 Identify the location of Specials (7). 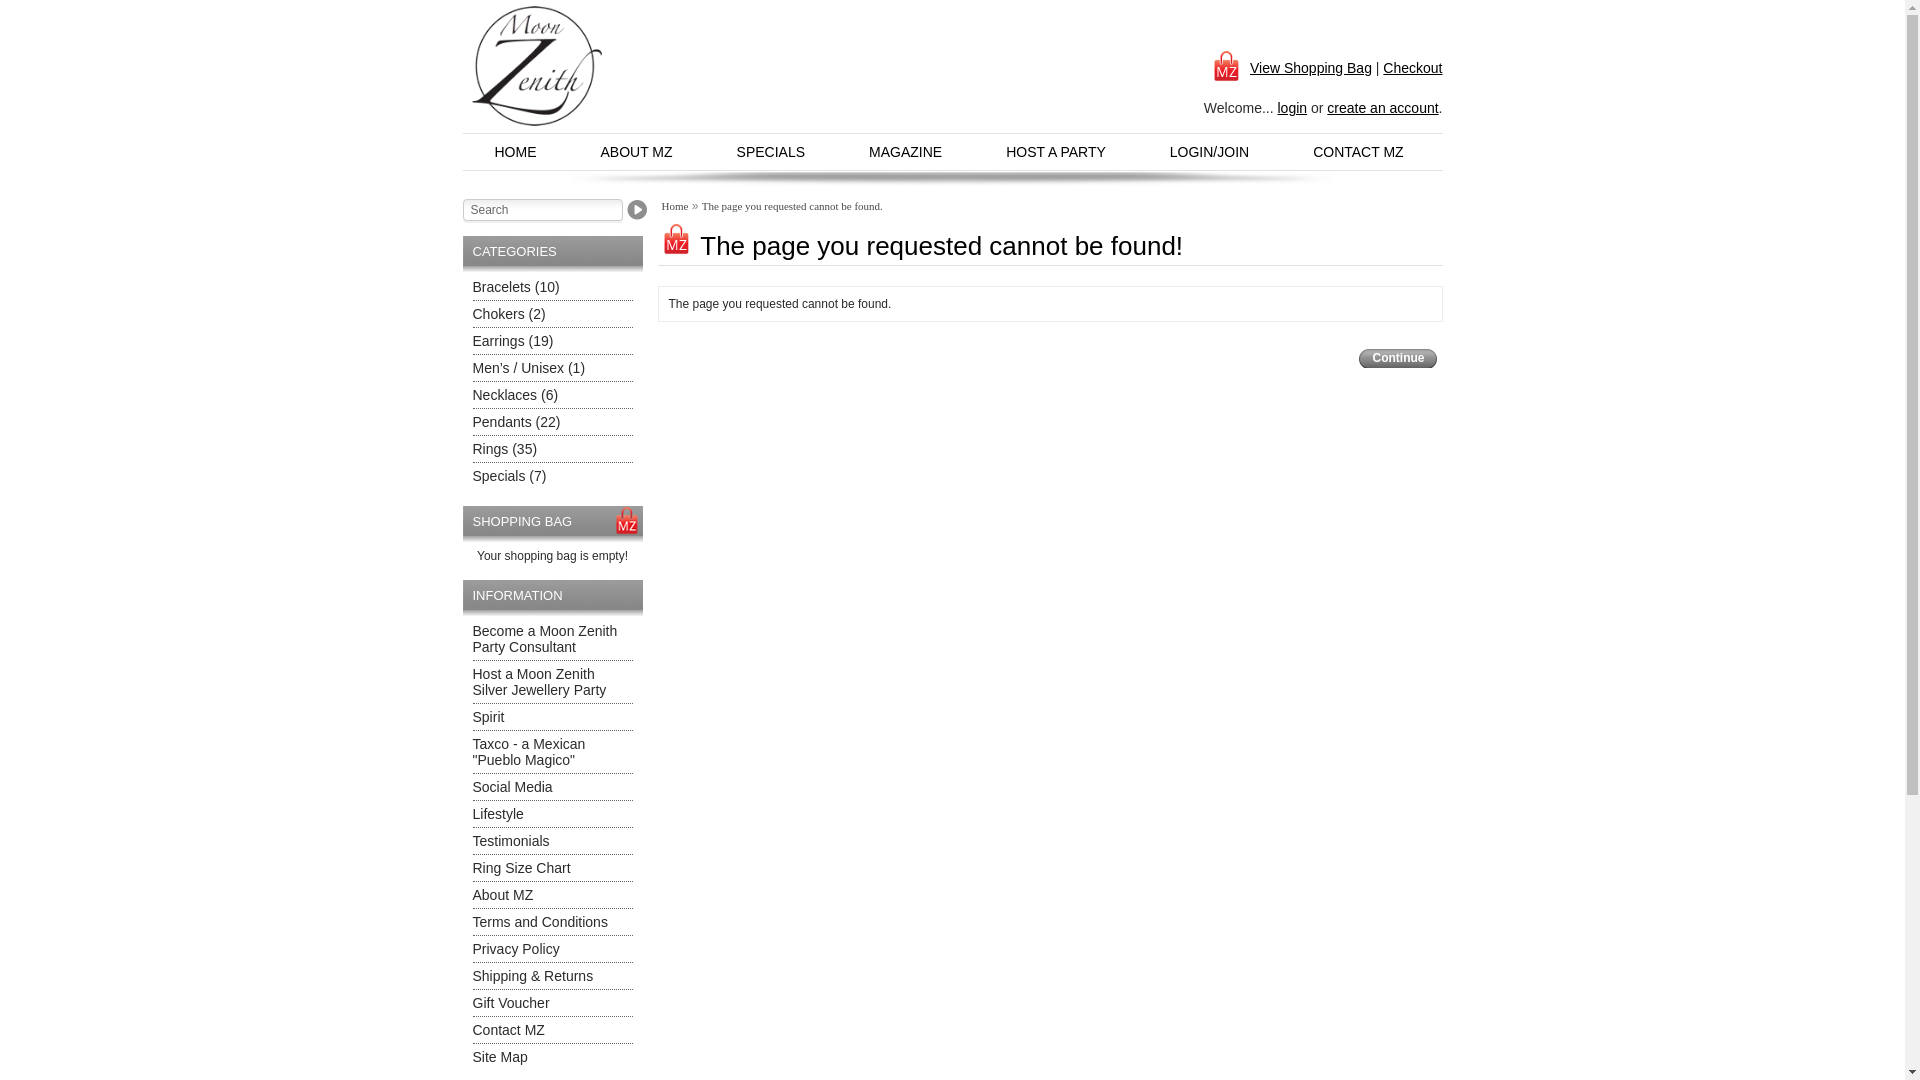
(509, 476).